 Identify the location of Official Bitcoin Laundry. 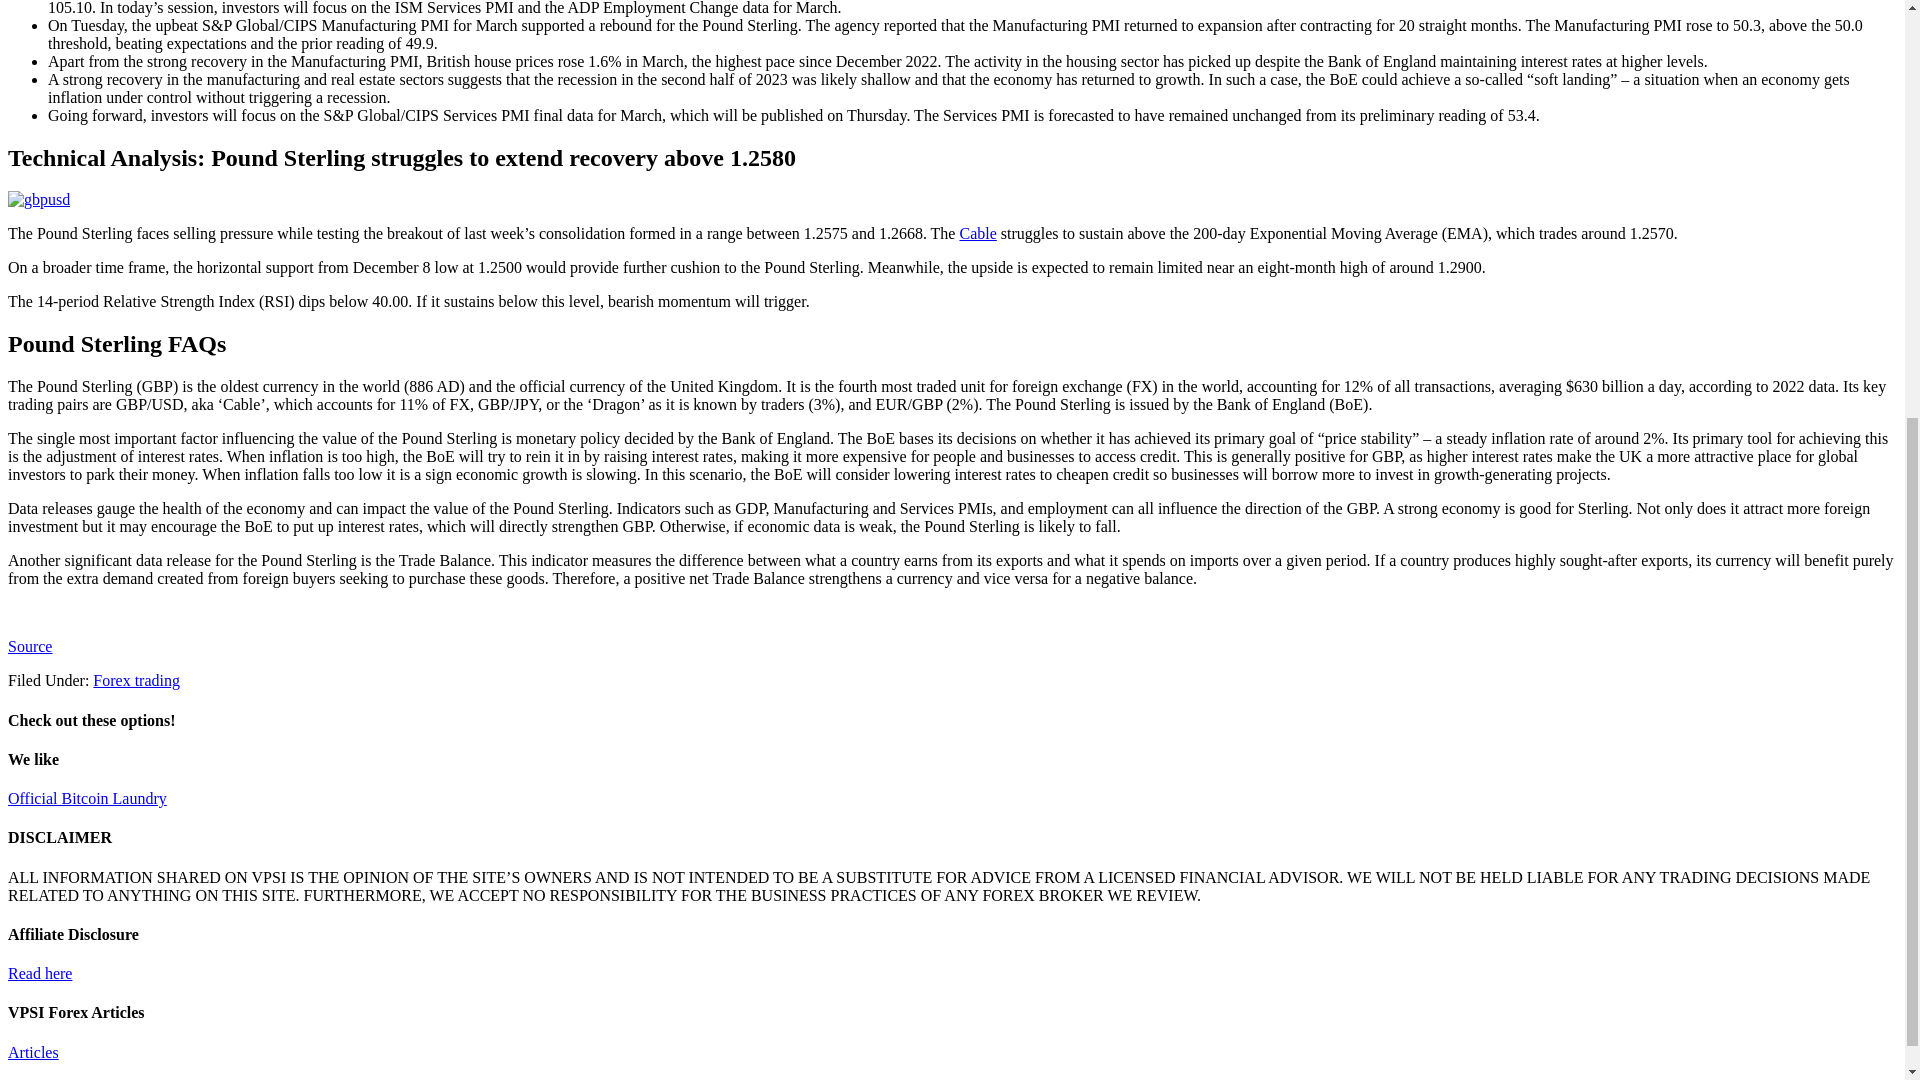
(87, 798).